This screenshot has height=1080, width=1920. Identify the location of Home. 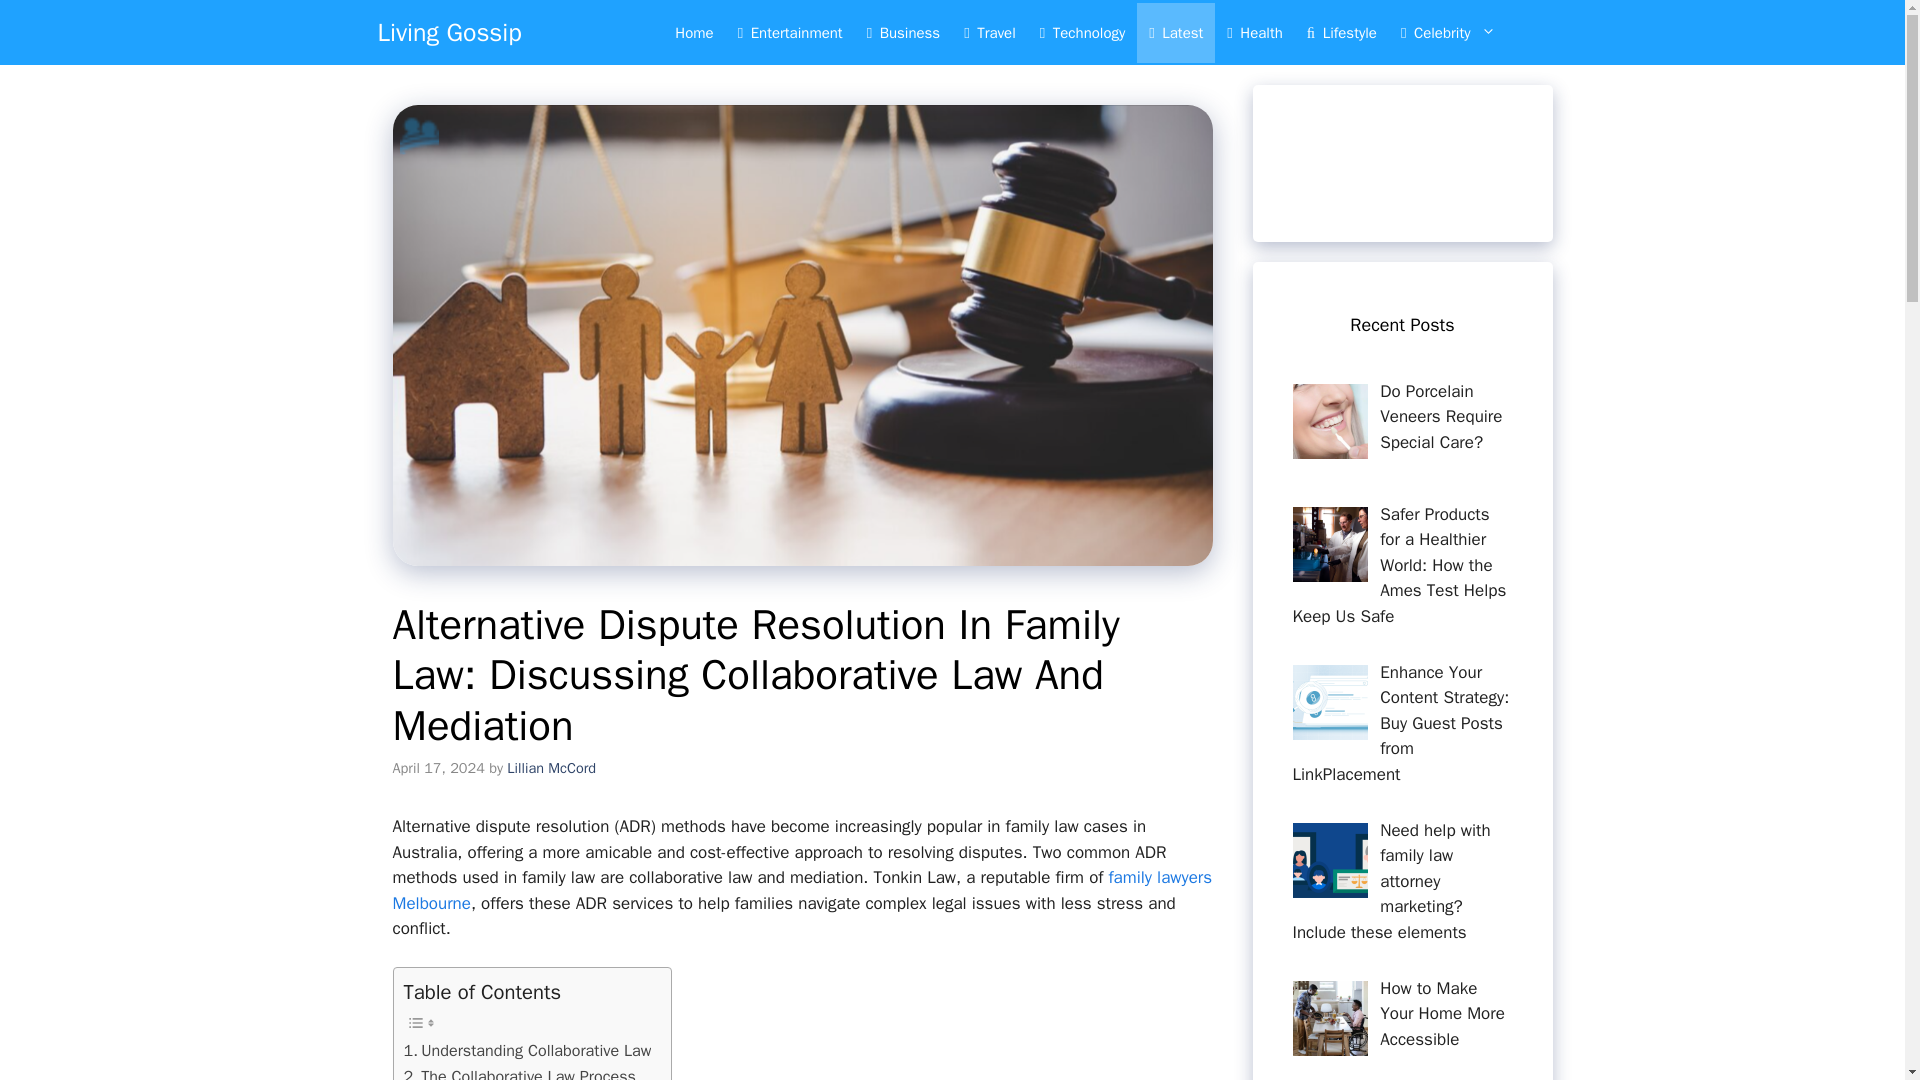
(694, 32).